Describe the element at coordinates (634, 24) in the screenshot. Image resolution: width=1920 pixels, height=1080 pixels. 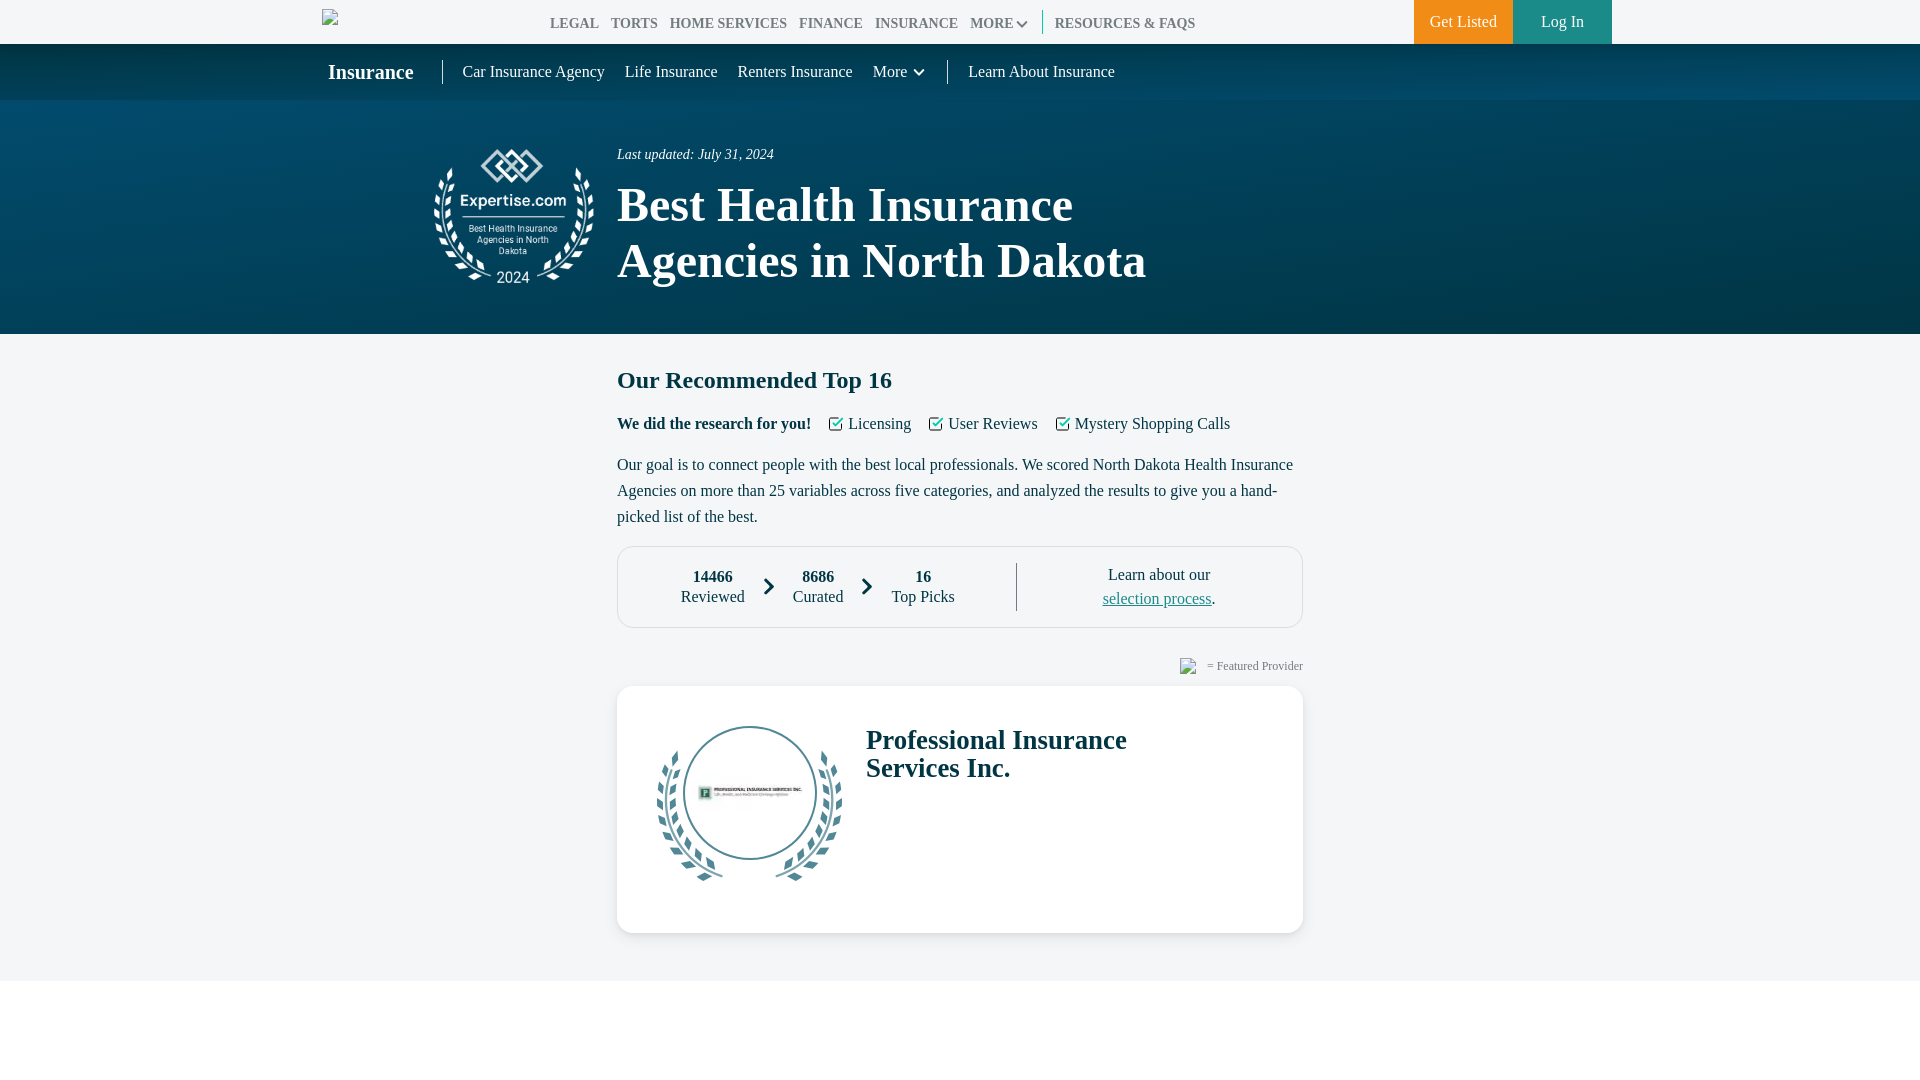
I see `TORTS` at that location.